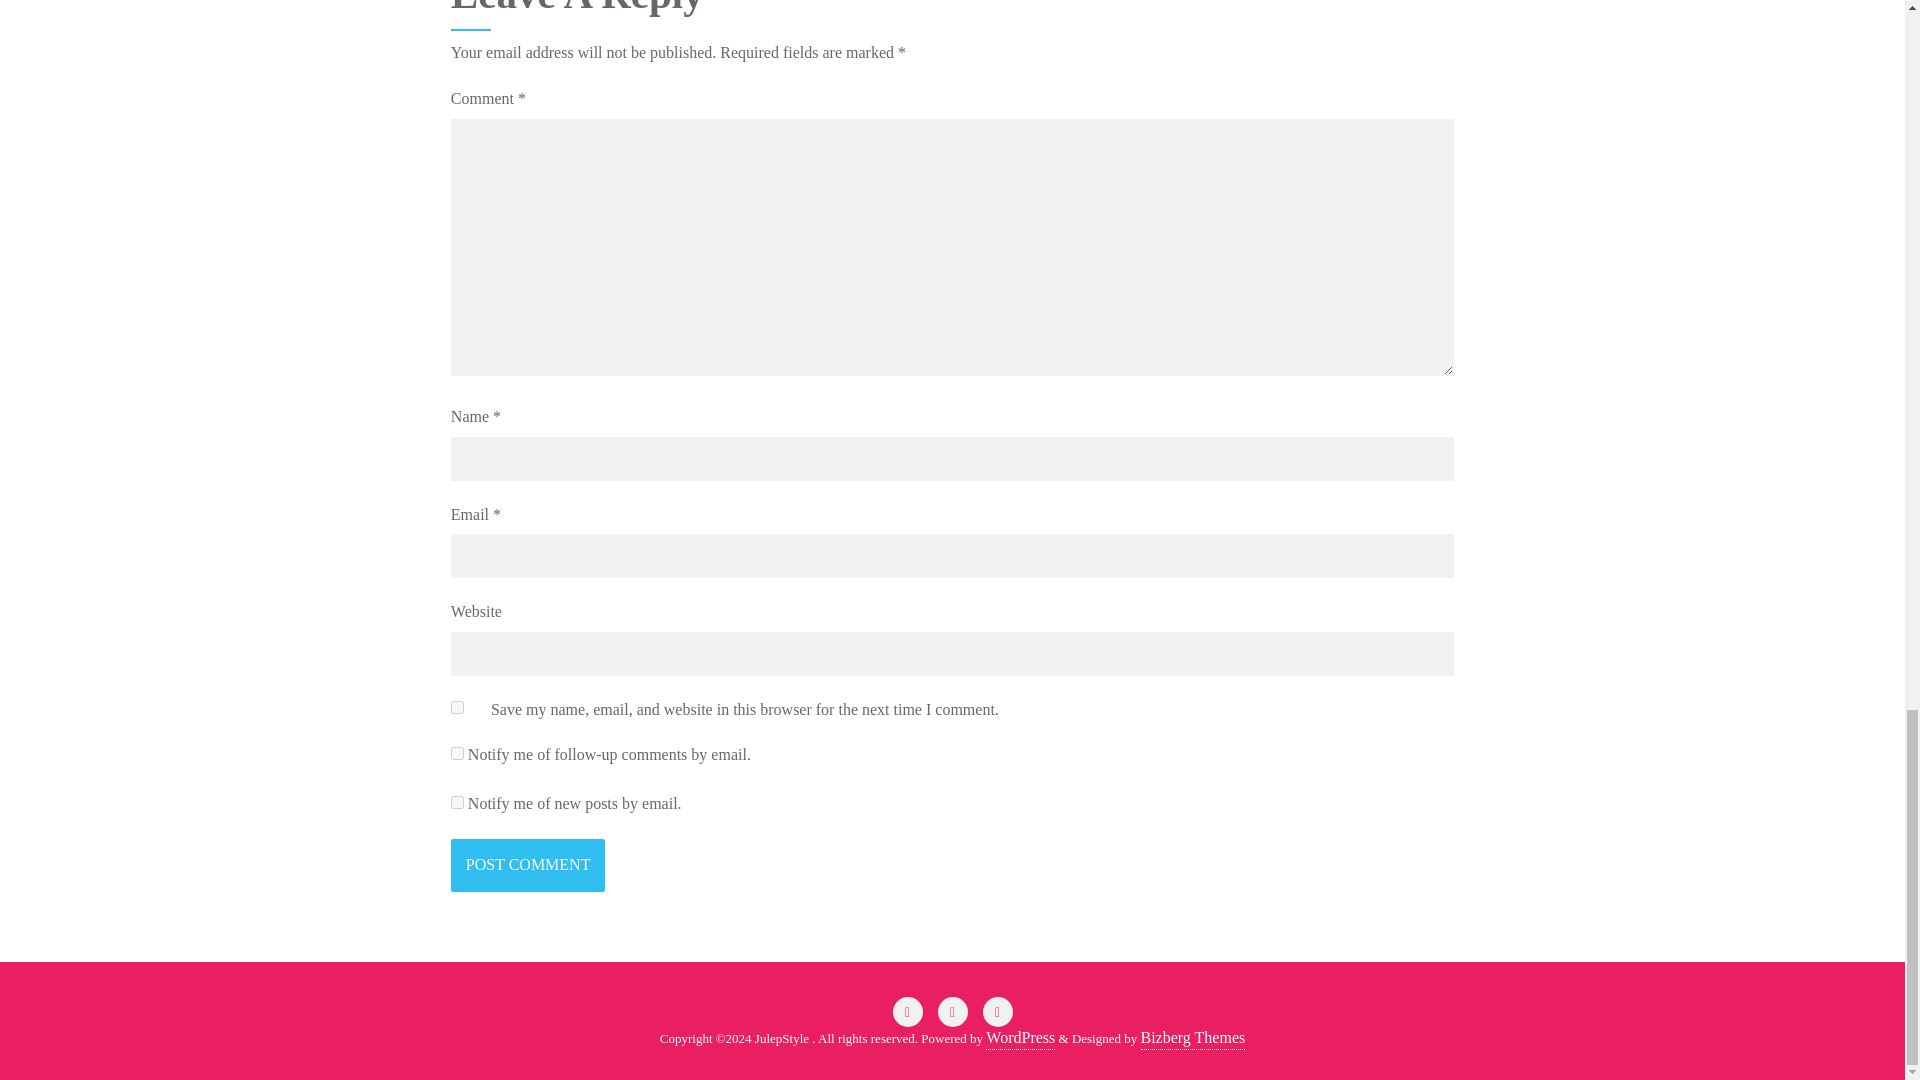 This screenshot has height=1080, width=1920. What do you see at coordinates (458, 802) in the screenshot?
I see `subscribe` at bounding box center [458, 802].